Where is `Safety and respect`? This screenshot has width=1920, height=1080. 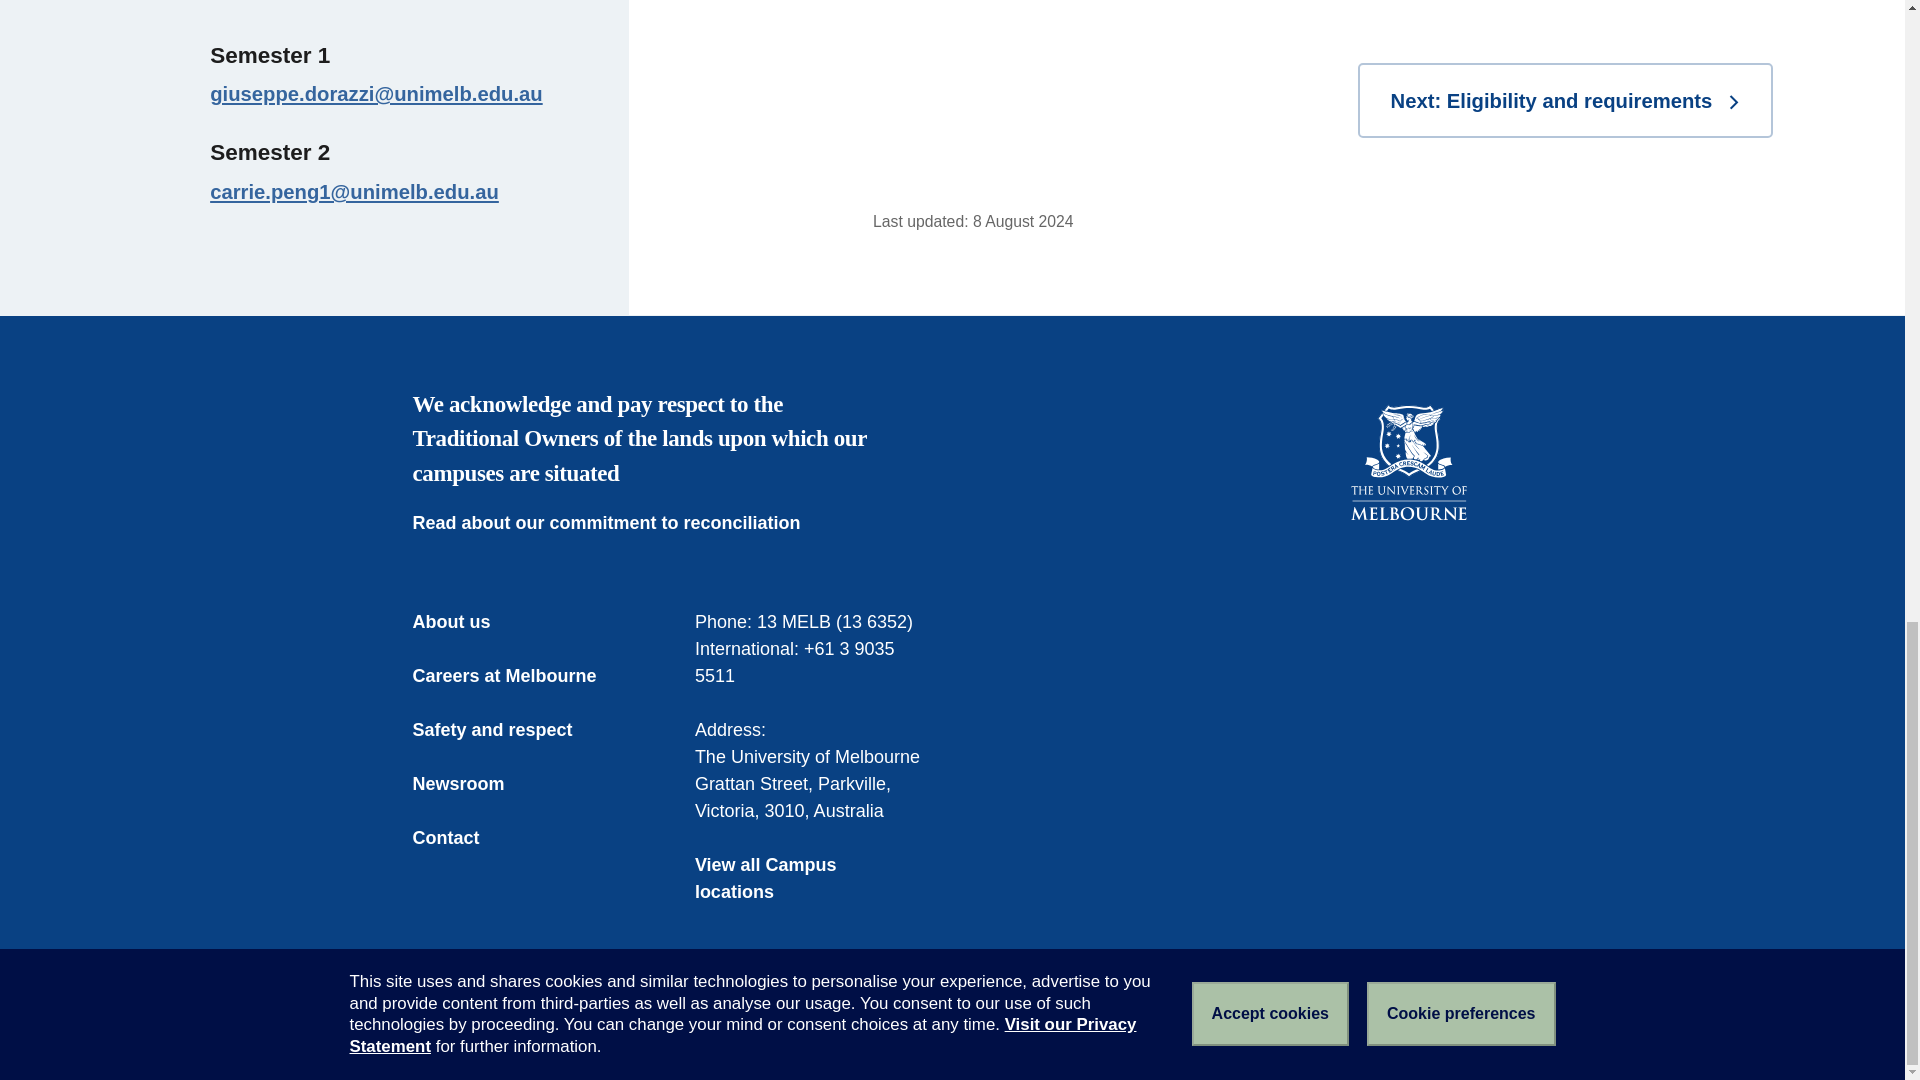 Safety and respect is located at coordinates (506, 730).